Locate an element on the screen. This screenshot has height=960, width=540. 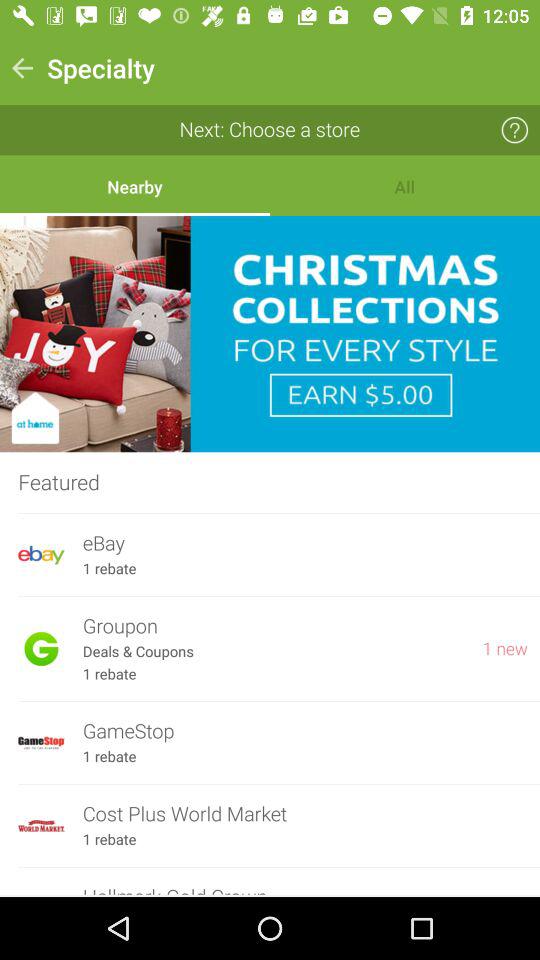
click on icon which is next to next choose a store is located at coordinates (515, 130).